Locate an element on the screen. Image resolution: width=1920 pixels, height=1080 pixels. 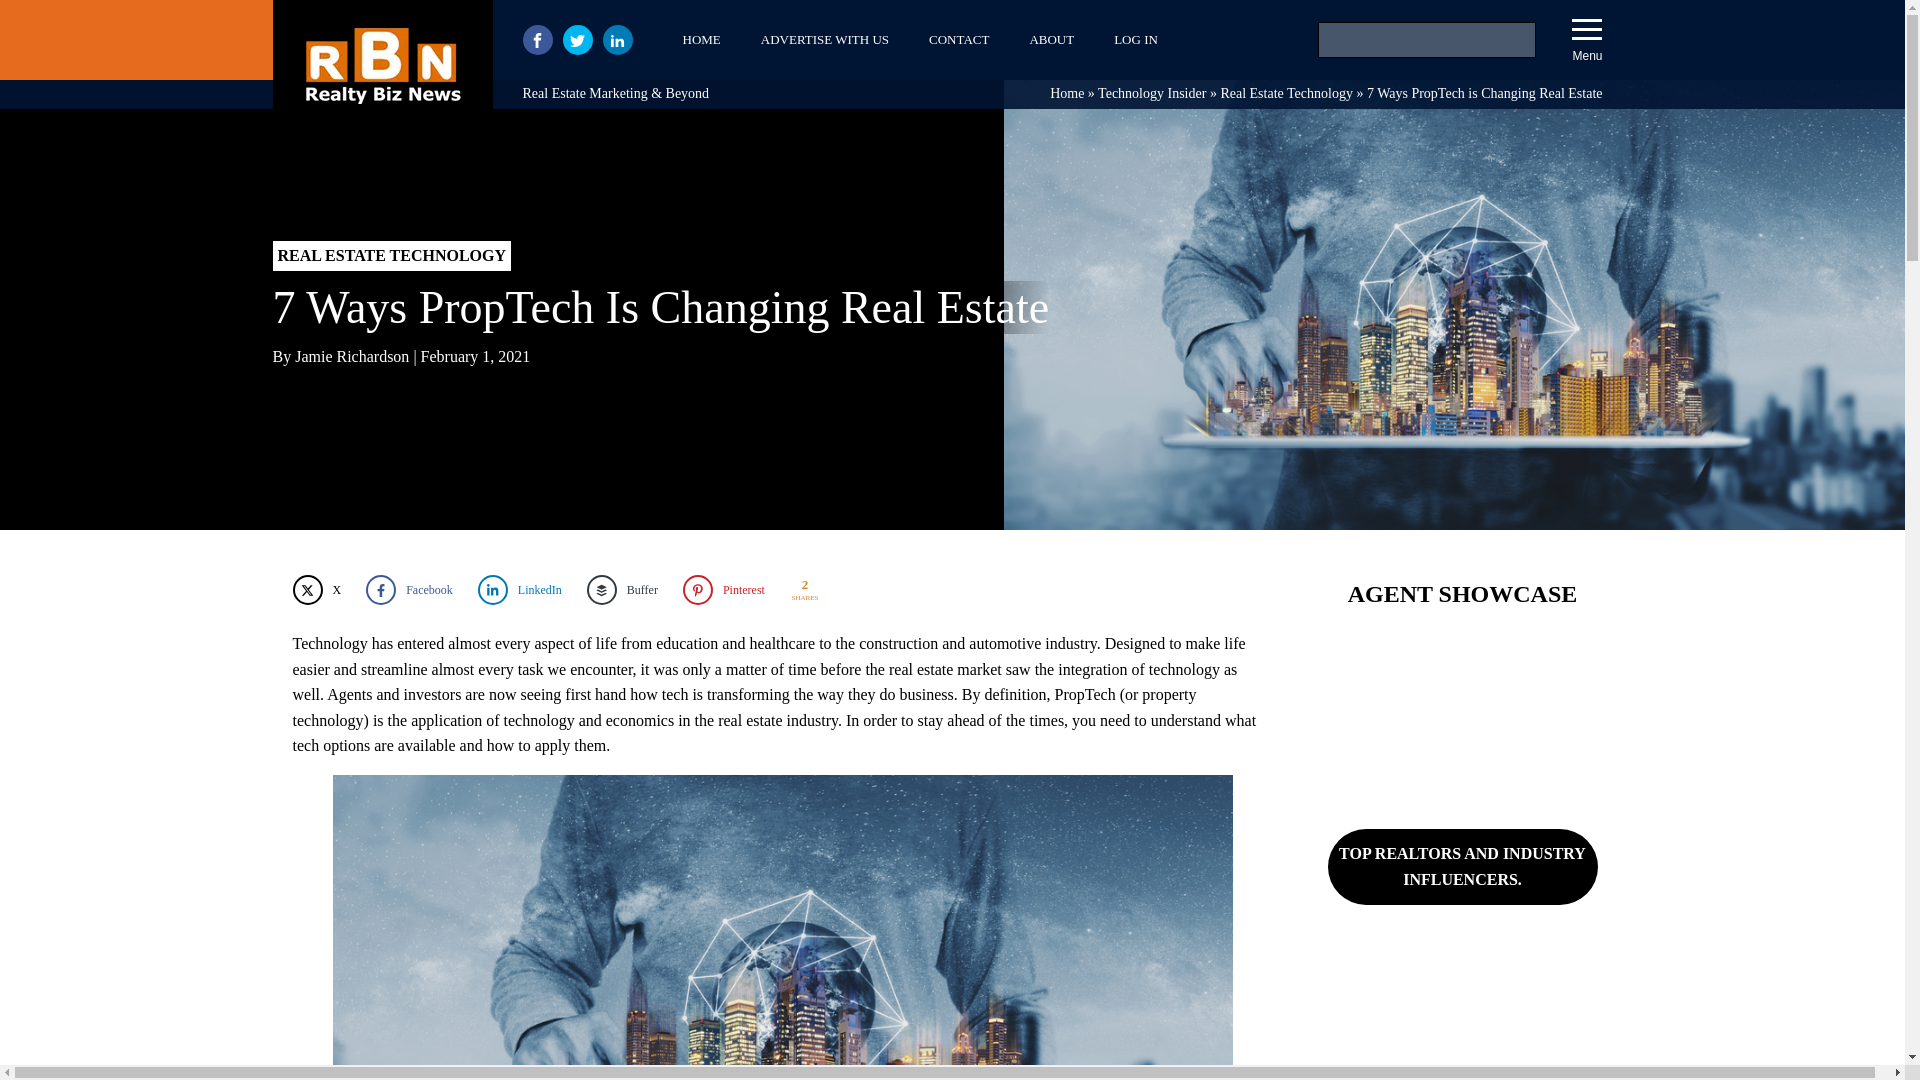
HOME is located at coordinates (700, 40).